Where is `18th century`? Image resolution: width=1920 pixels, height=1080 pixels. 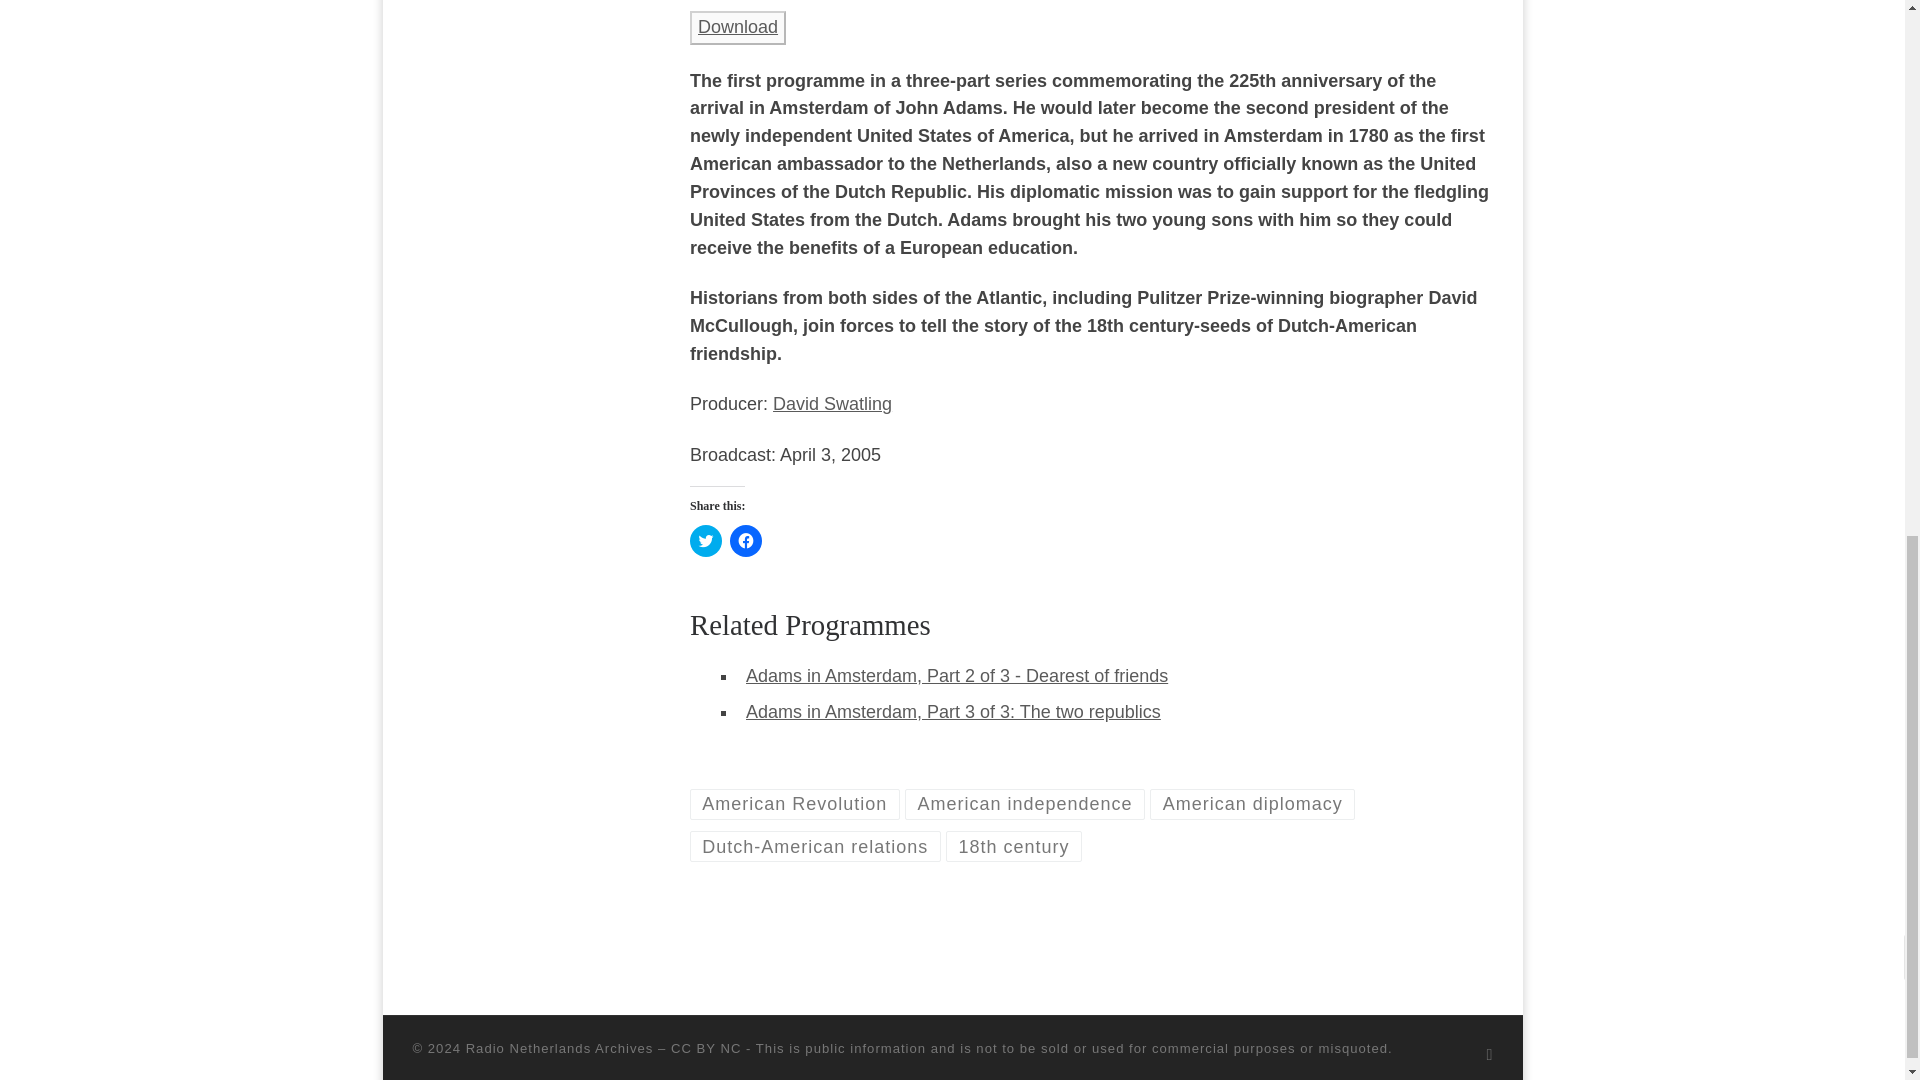 18th century is located at coordinates (1014, 846).